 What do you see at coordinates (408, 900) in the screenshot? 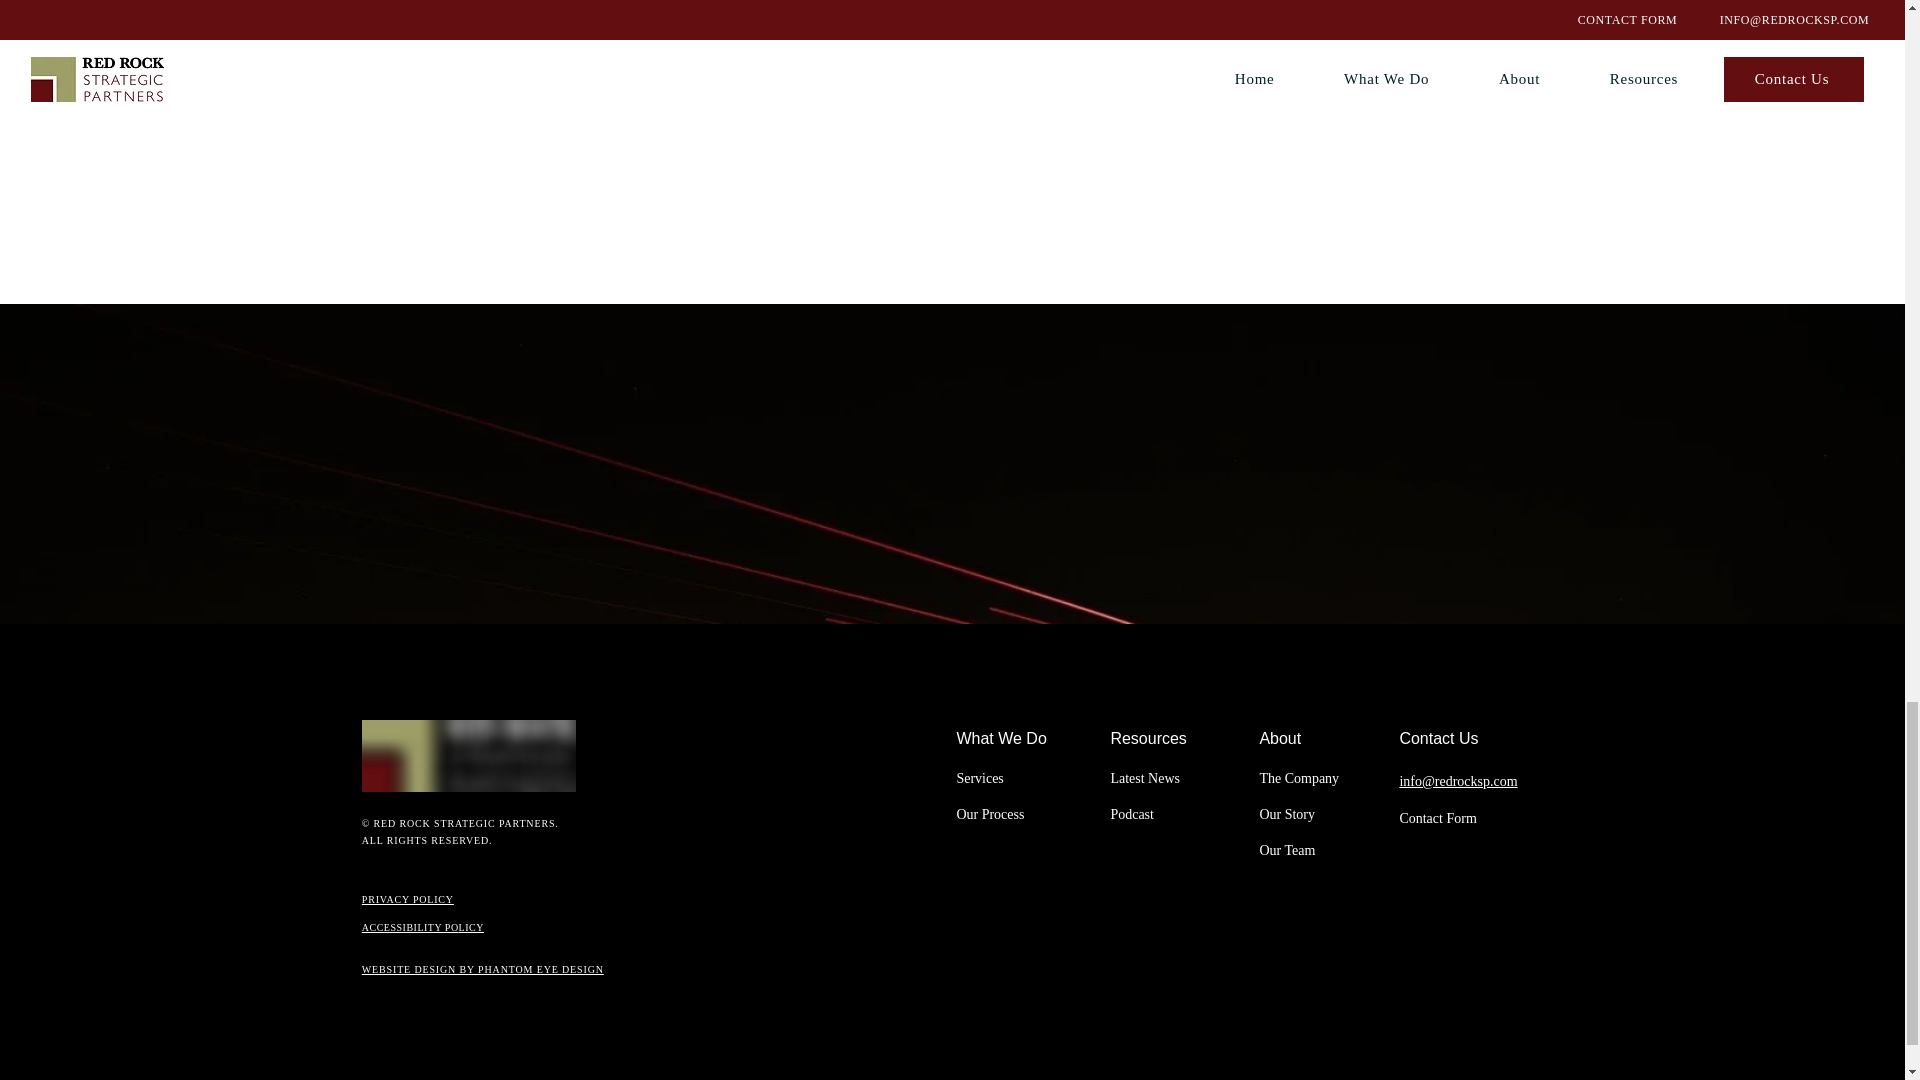
I see `PRIVACY POLICY` at bounding box center [408, 900].